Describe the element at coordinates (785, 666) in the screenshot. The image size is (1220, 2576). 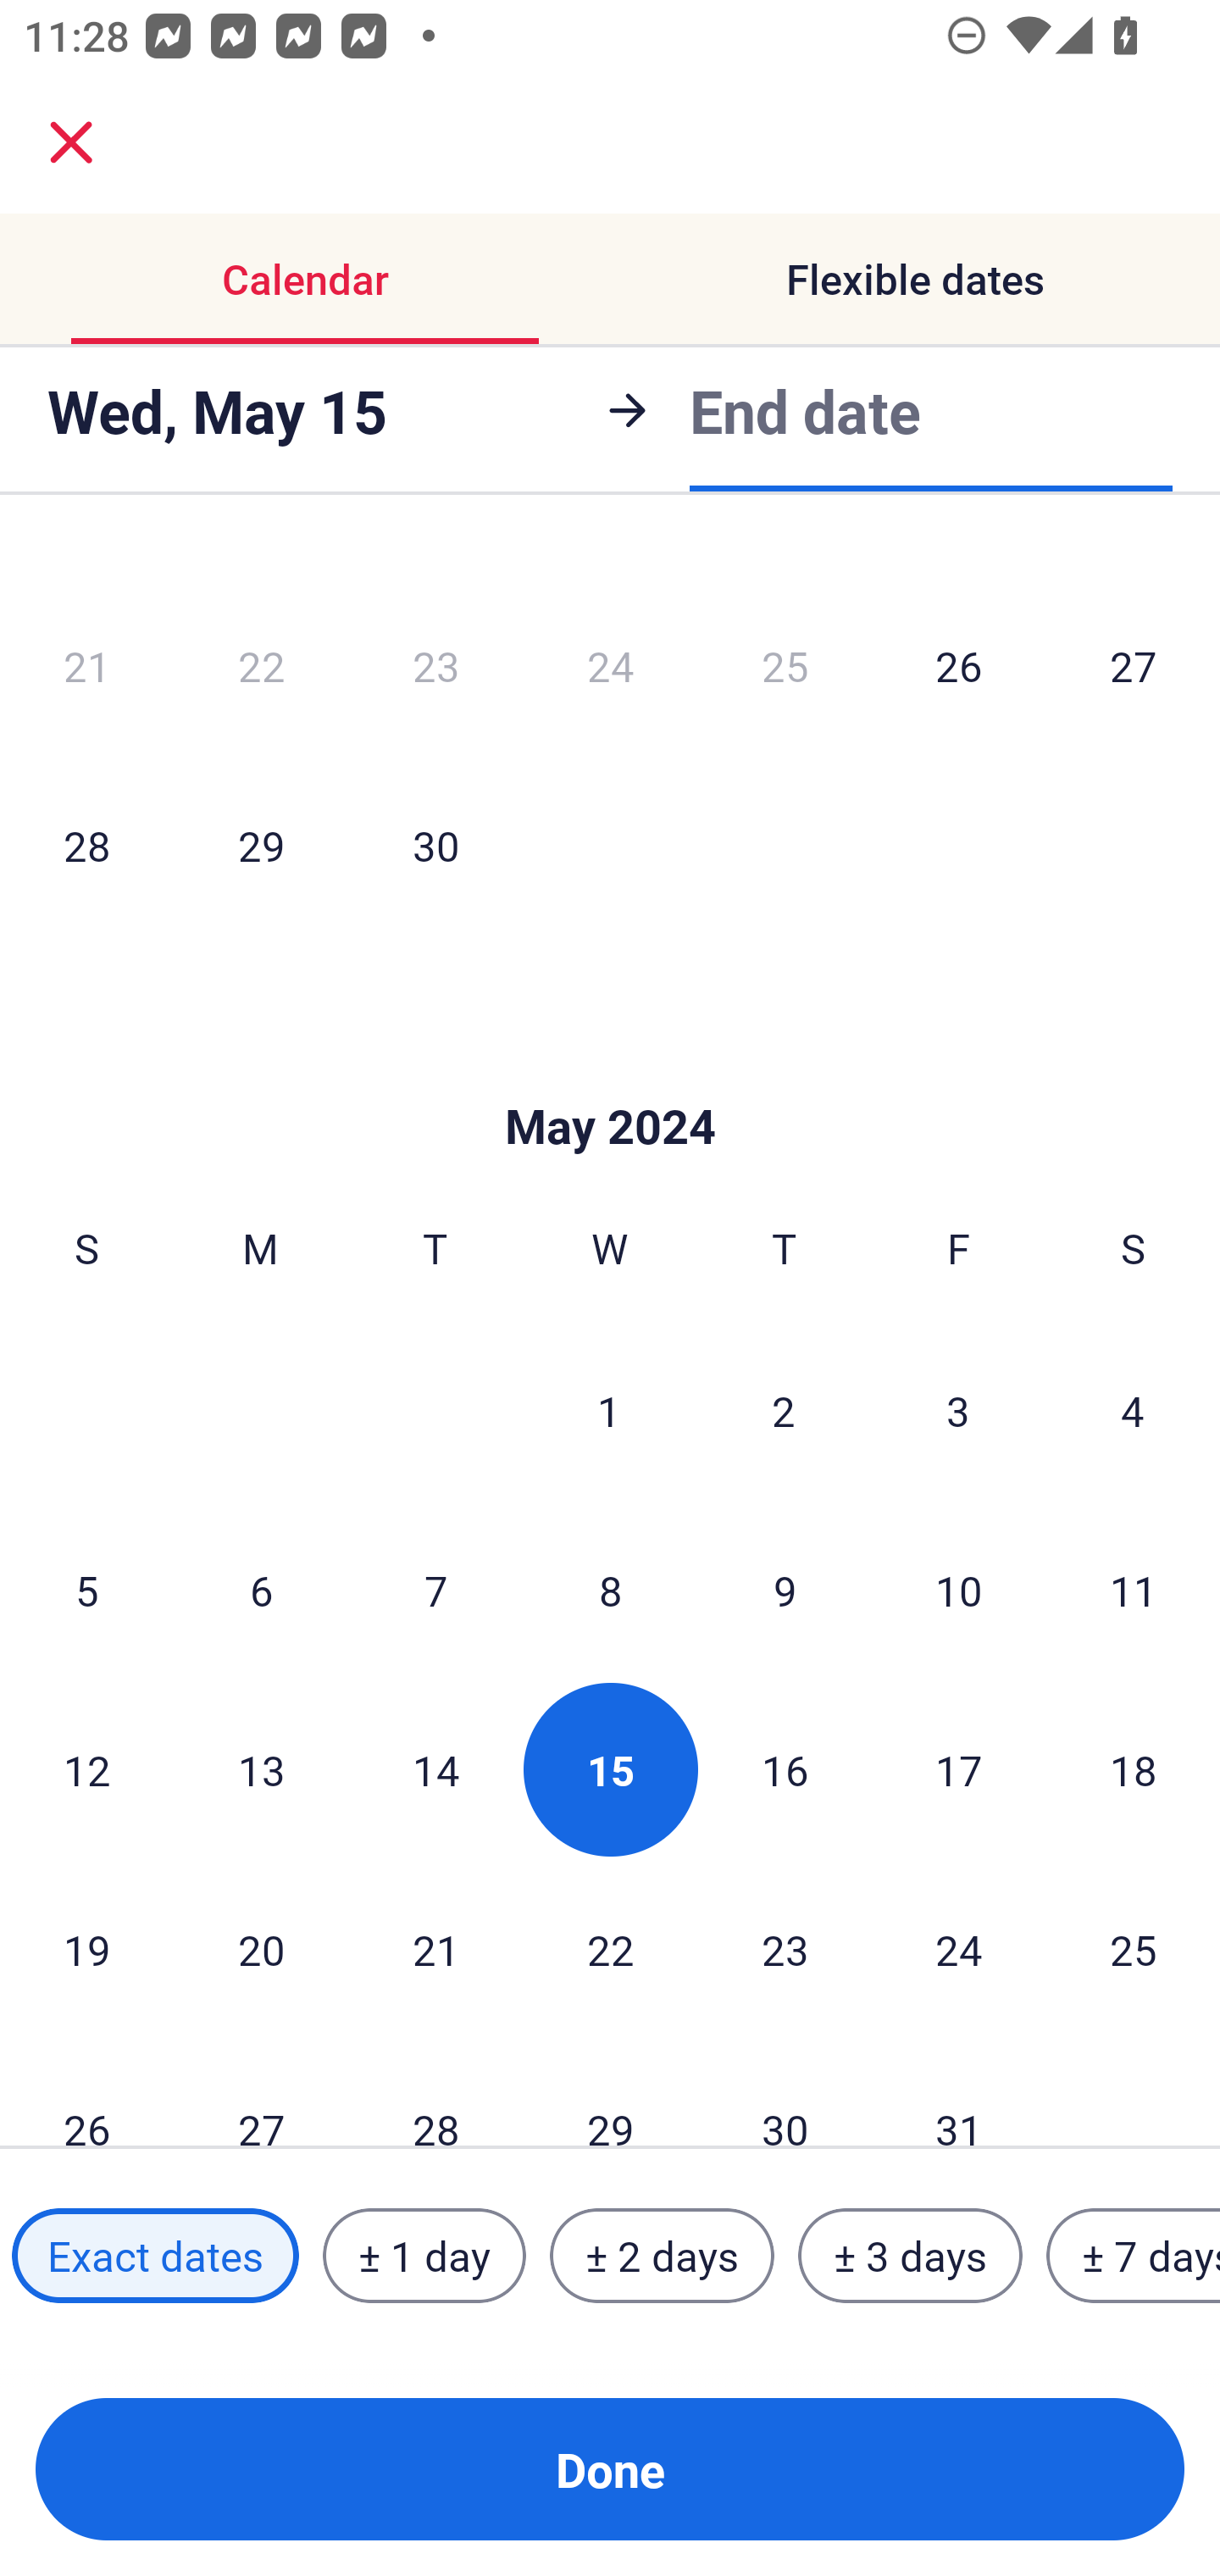
I see `25 Thursday, April 25, 2024` at that location.